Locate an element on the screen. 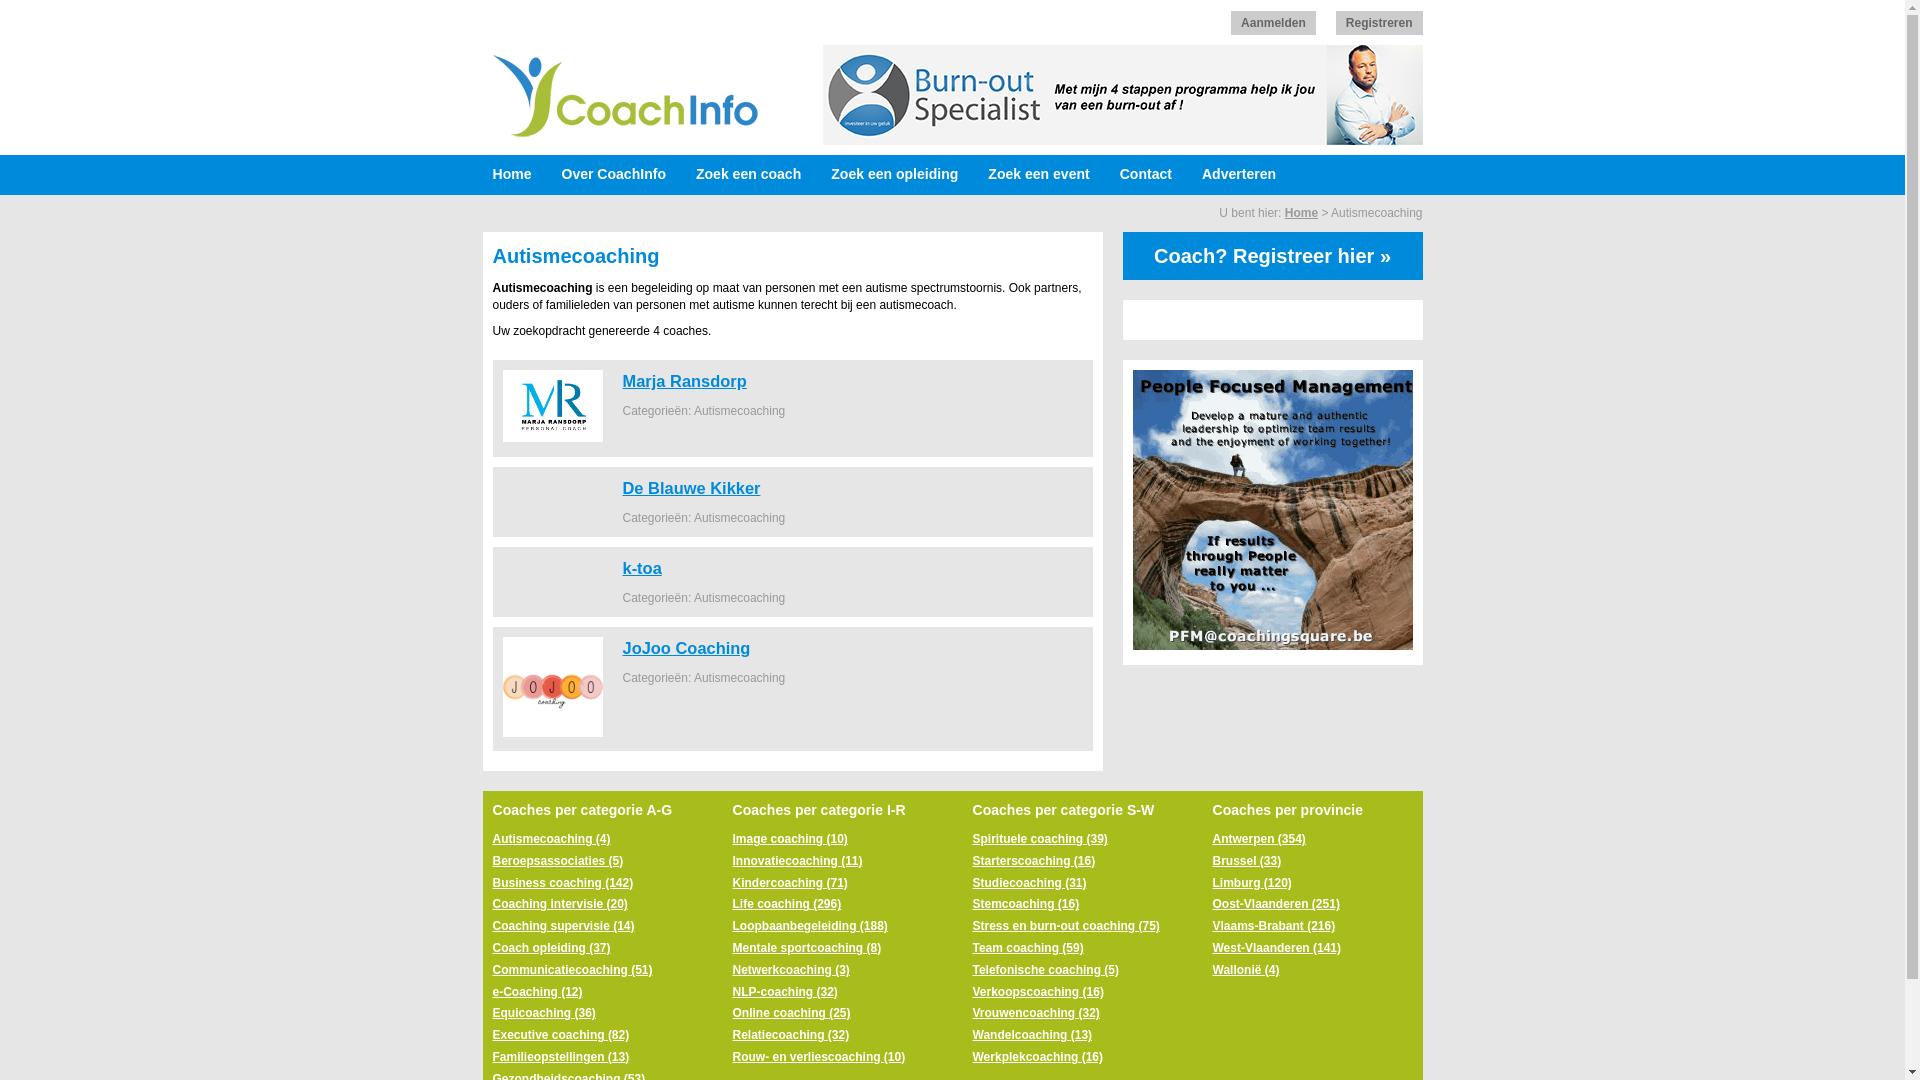 Image resolution: width=1920 pixels, height=1080 pixels. Aanmelden is located at coordinates (1274, 23).